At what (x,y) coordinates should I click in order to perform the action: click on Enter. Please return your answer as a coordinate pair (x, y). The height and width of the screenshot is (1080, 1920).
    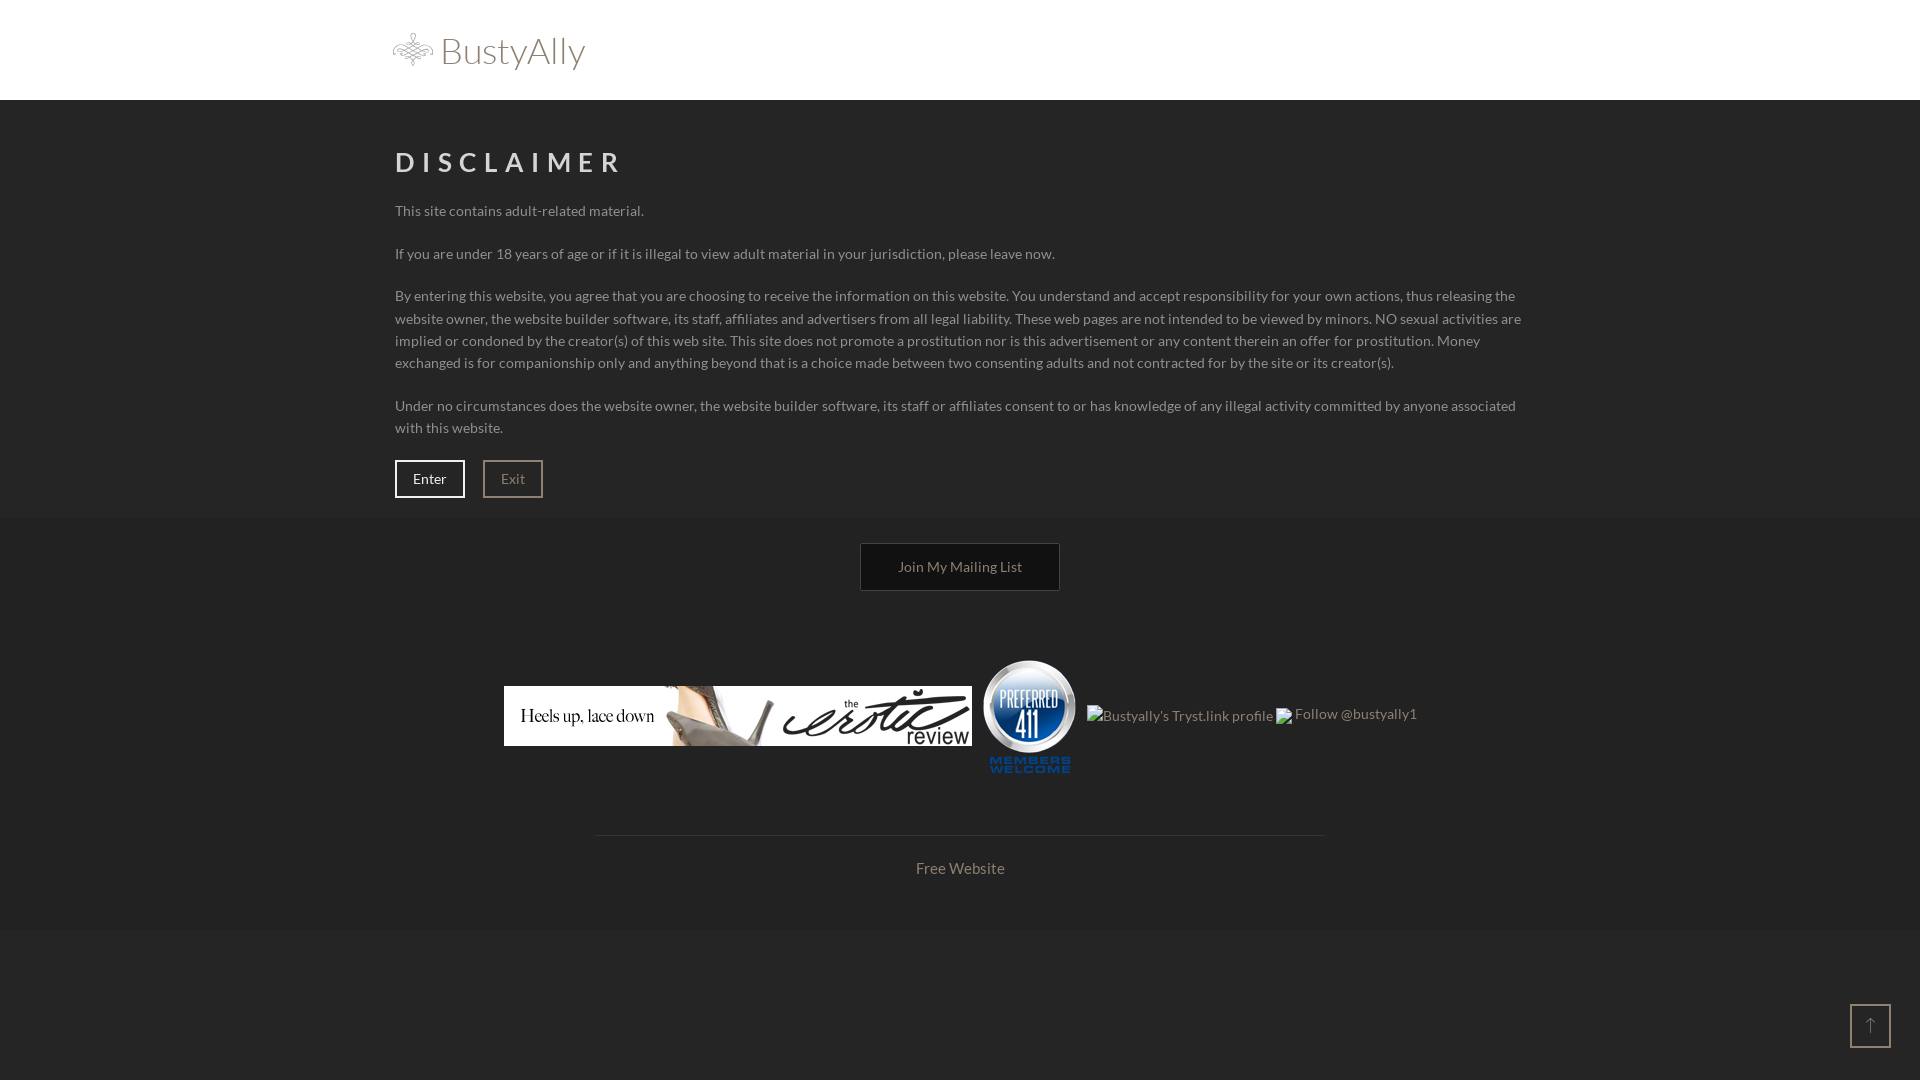
    Looking at the image, I should click on (430, 479).